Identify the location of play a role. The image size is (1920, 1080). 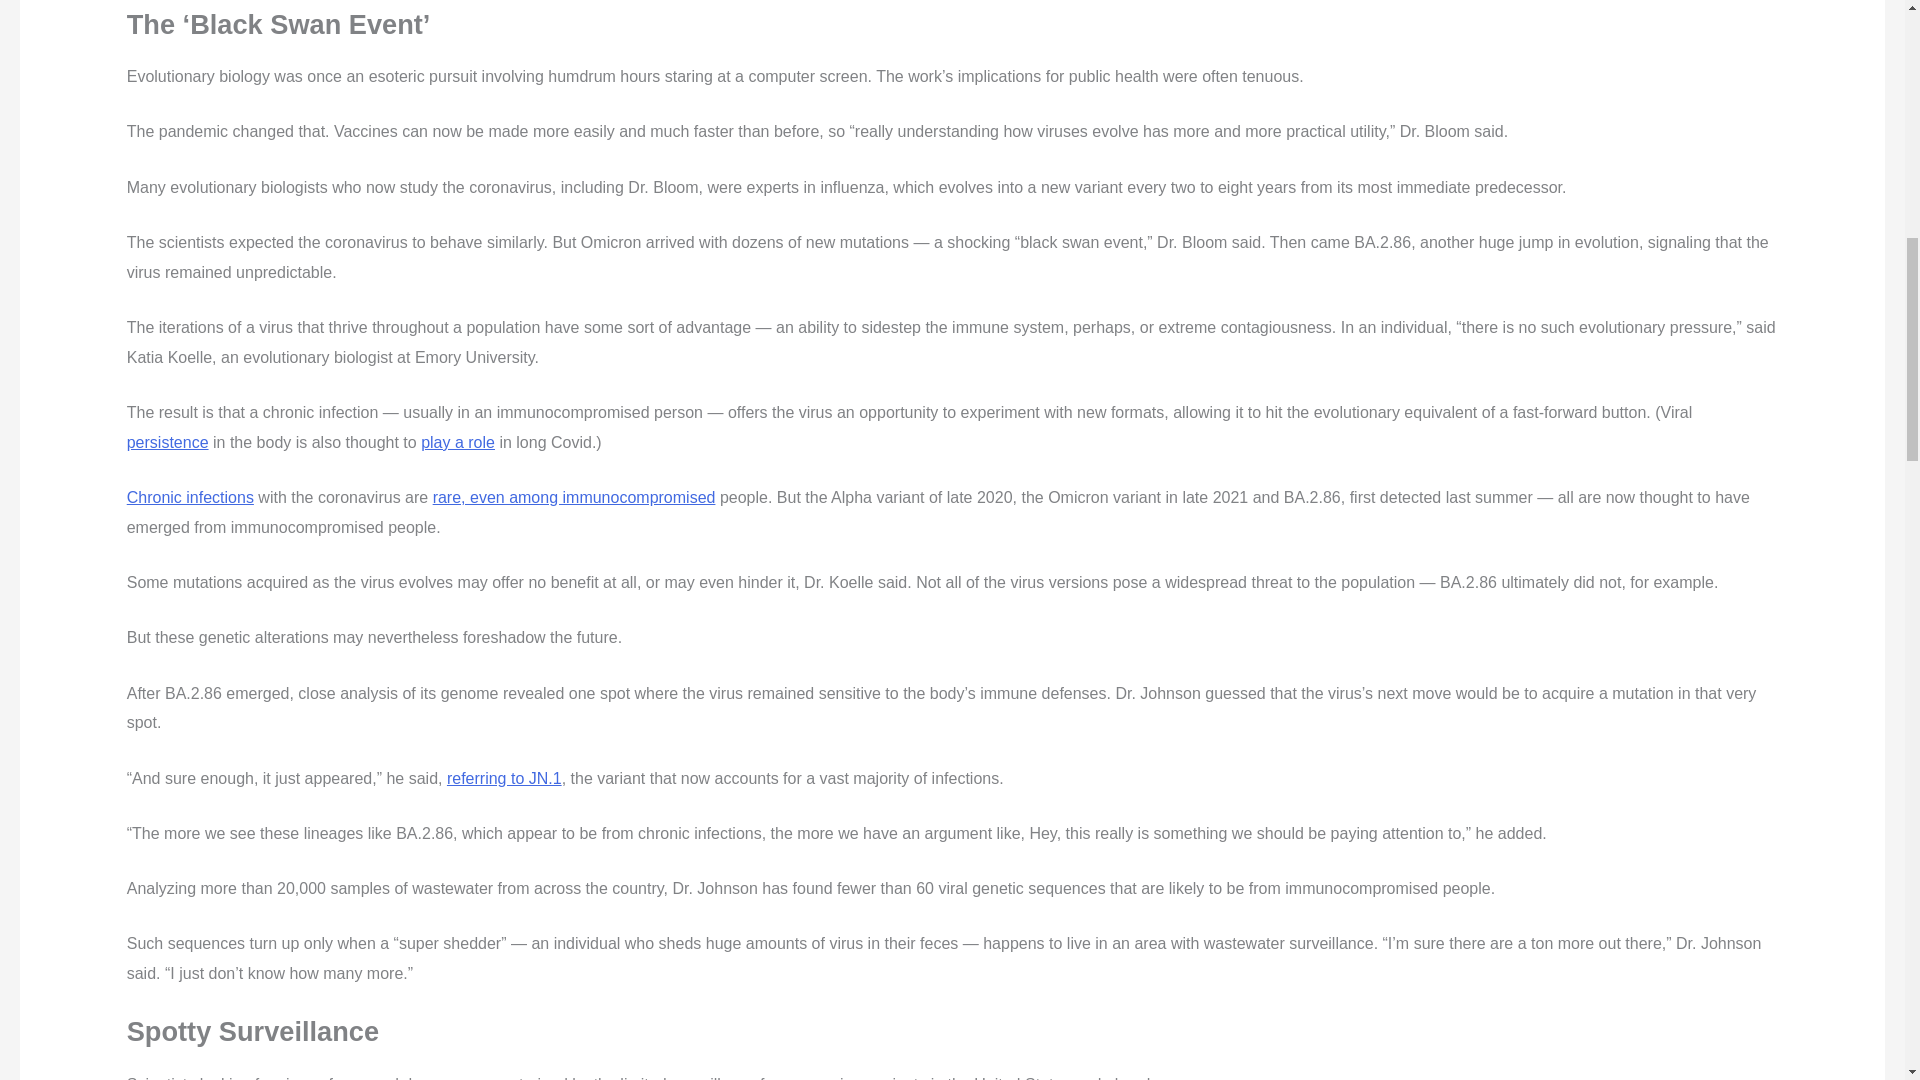
(458, 442).